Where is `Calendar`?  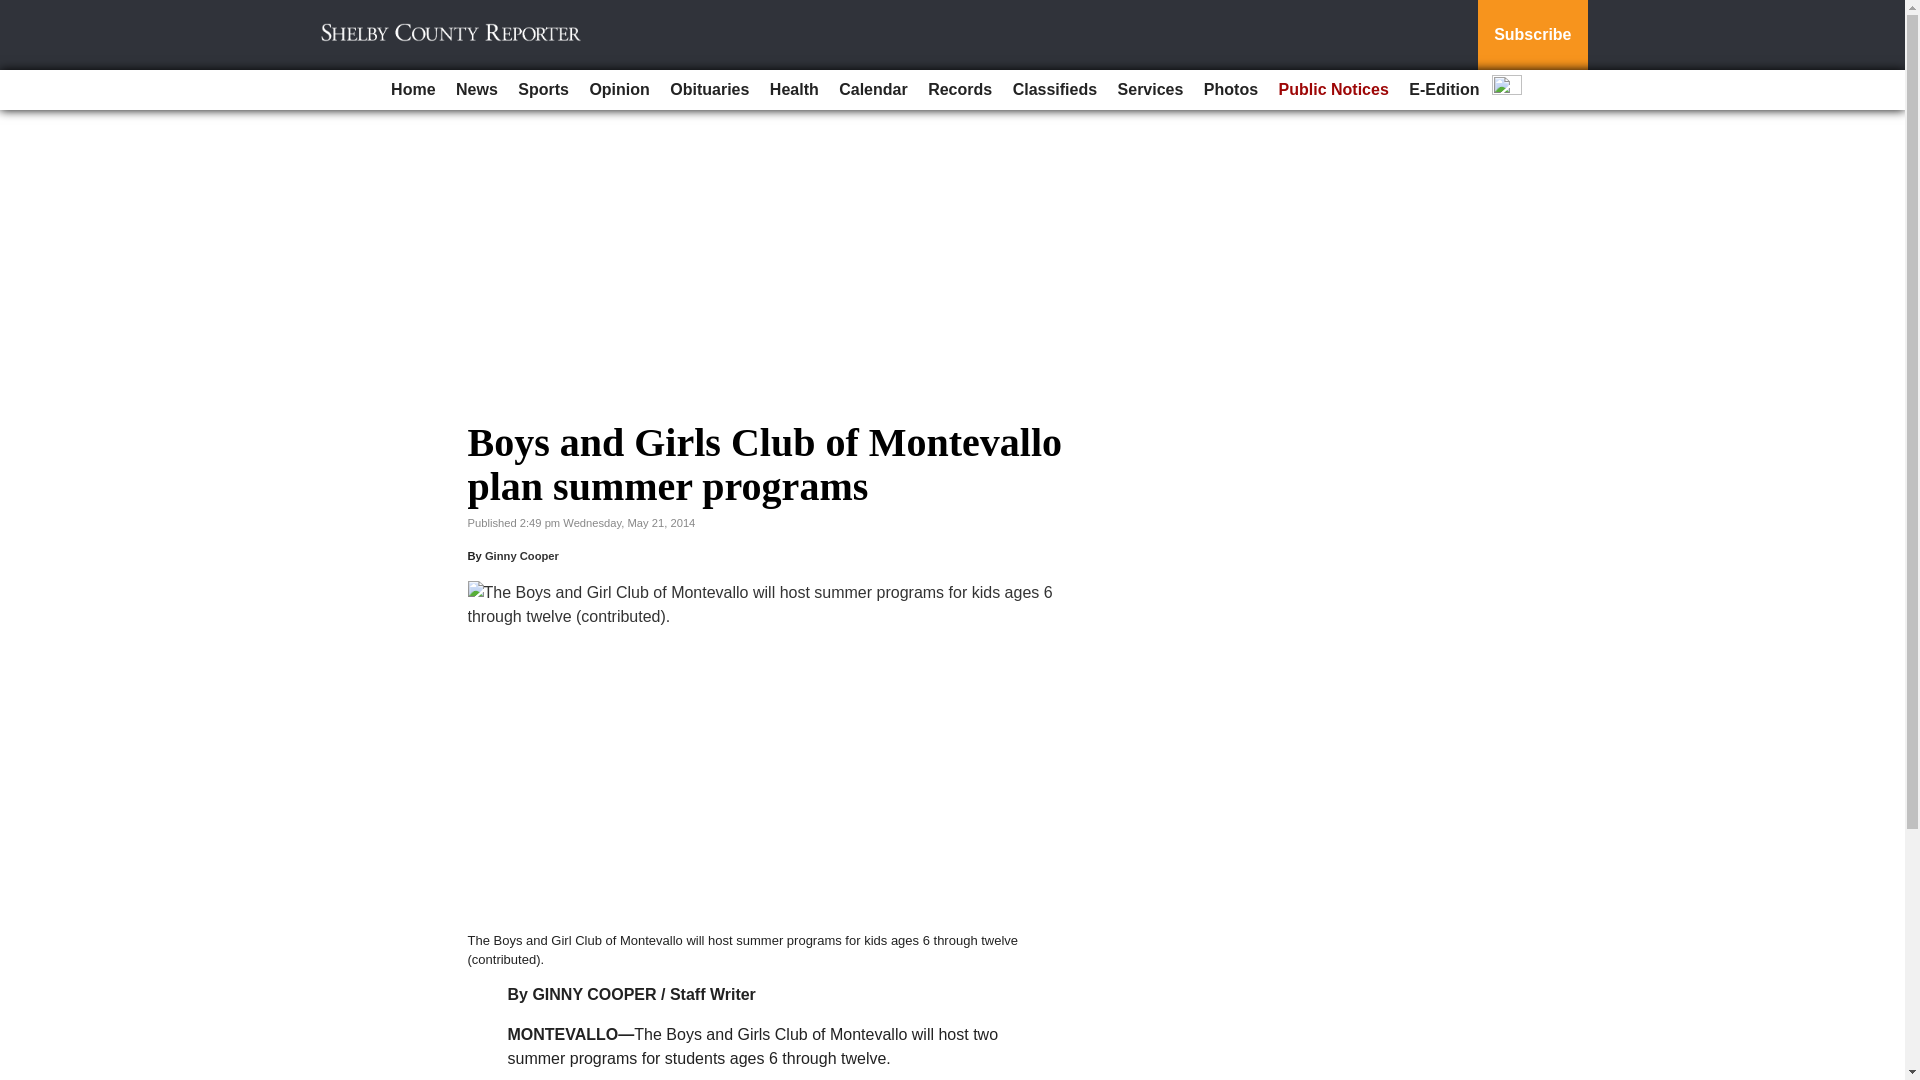 Calendar is located at coordinates (873, 90).